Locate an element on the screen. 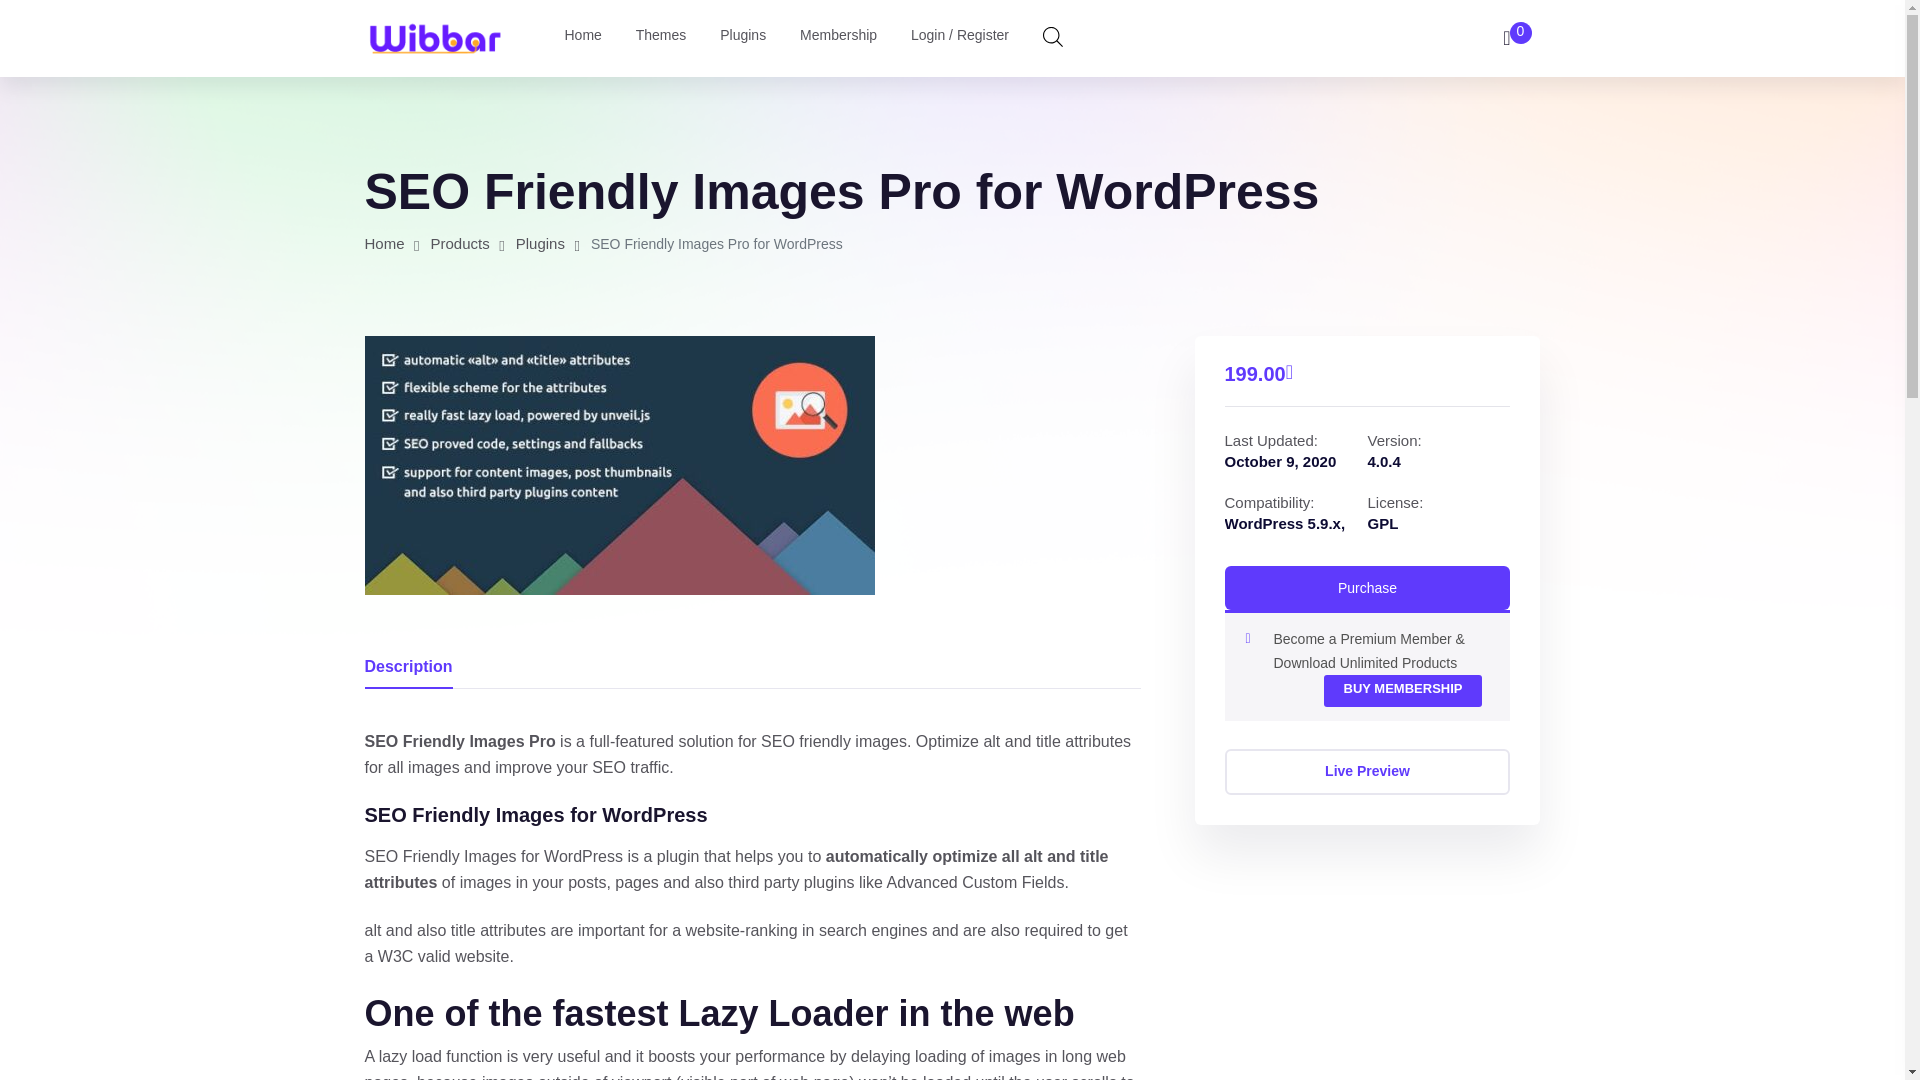 This screenshot has width=1920, height=1080. Plugins is located at coordinates (540, 243).